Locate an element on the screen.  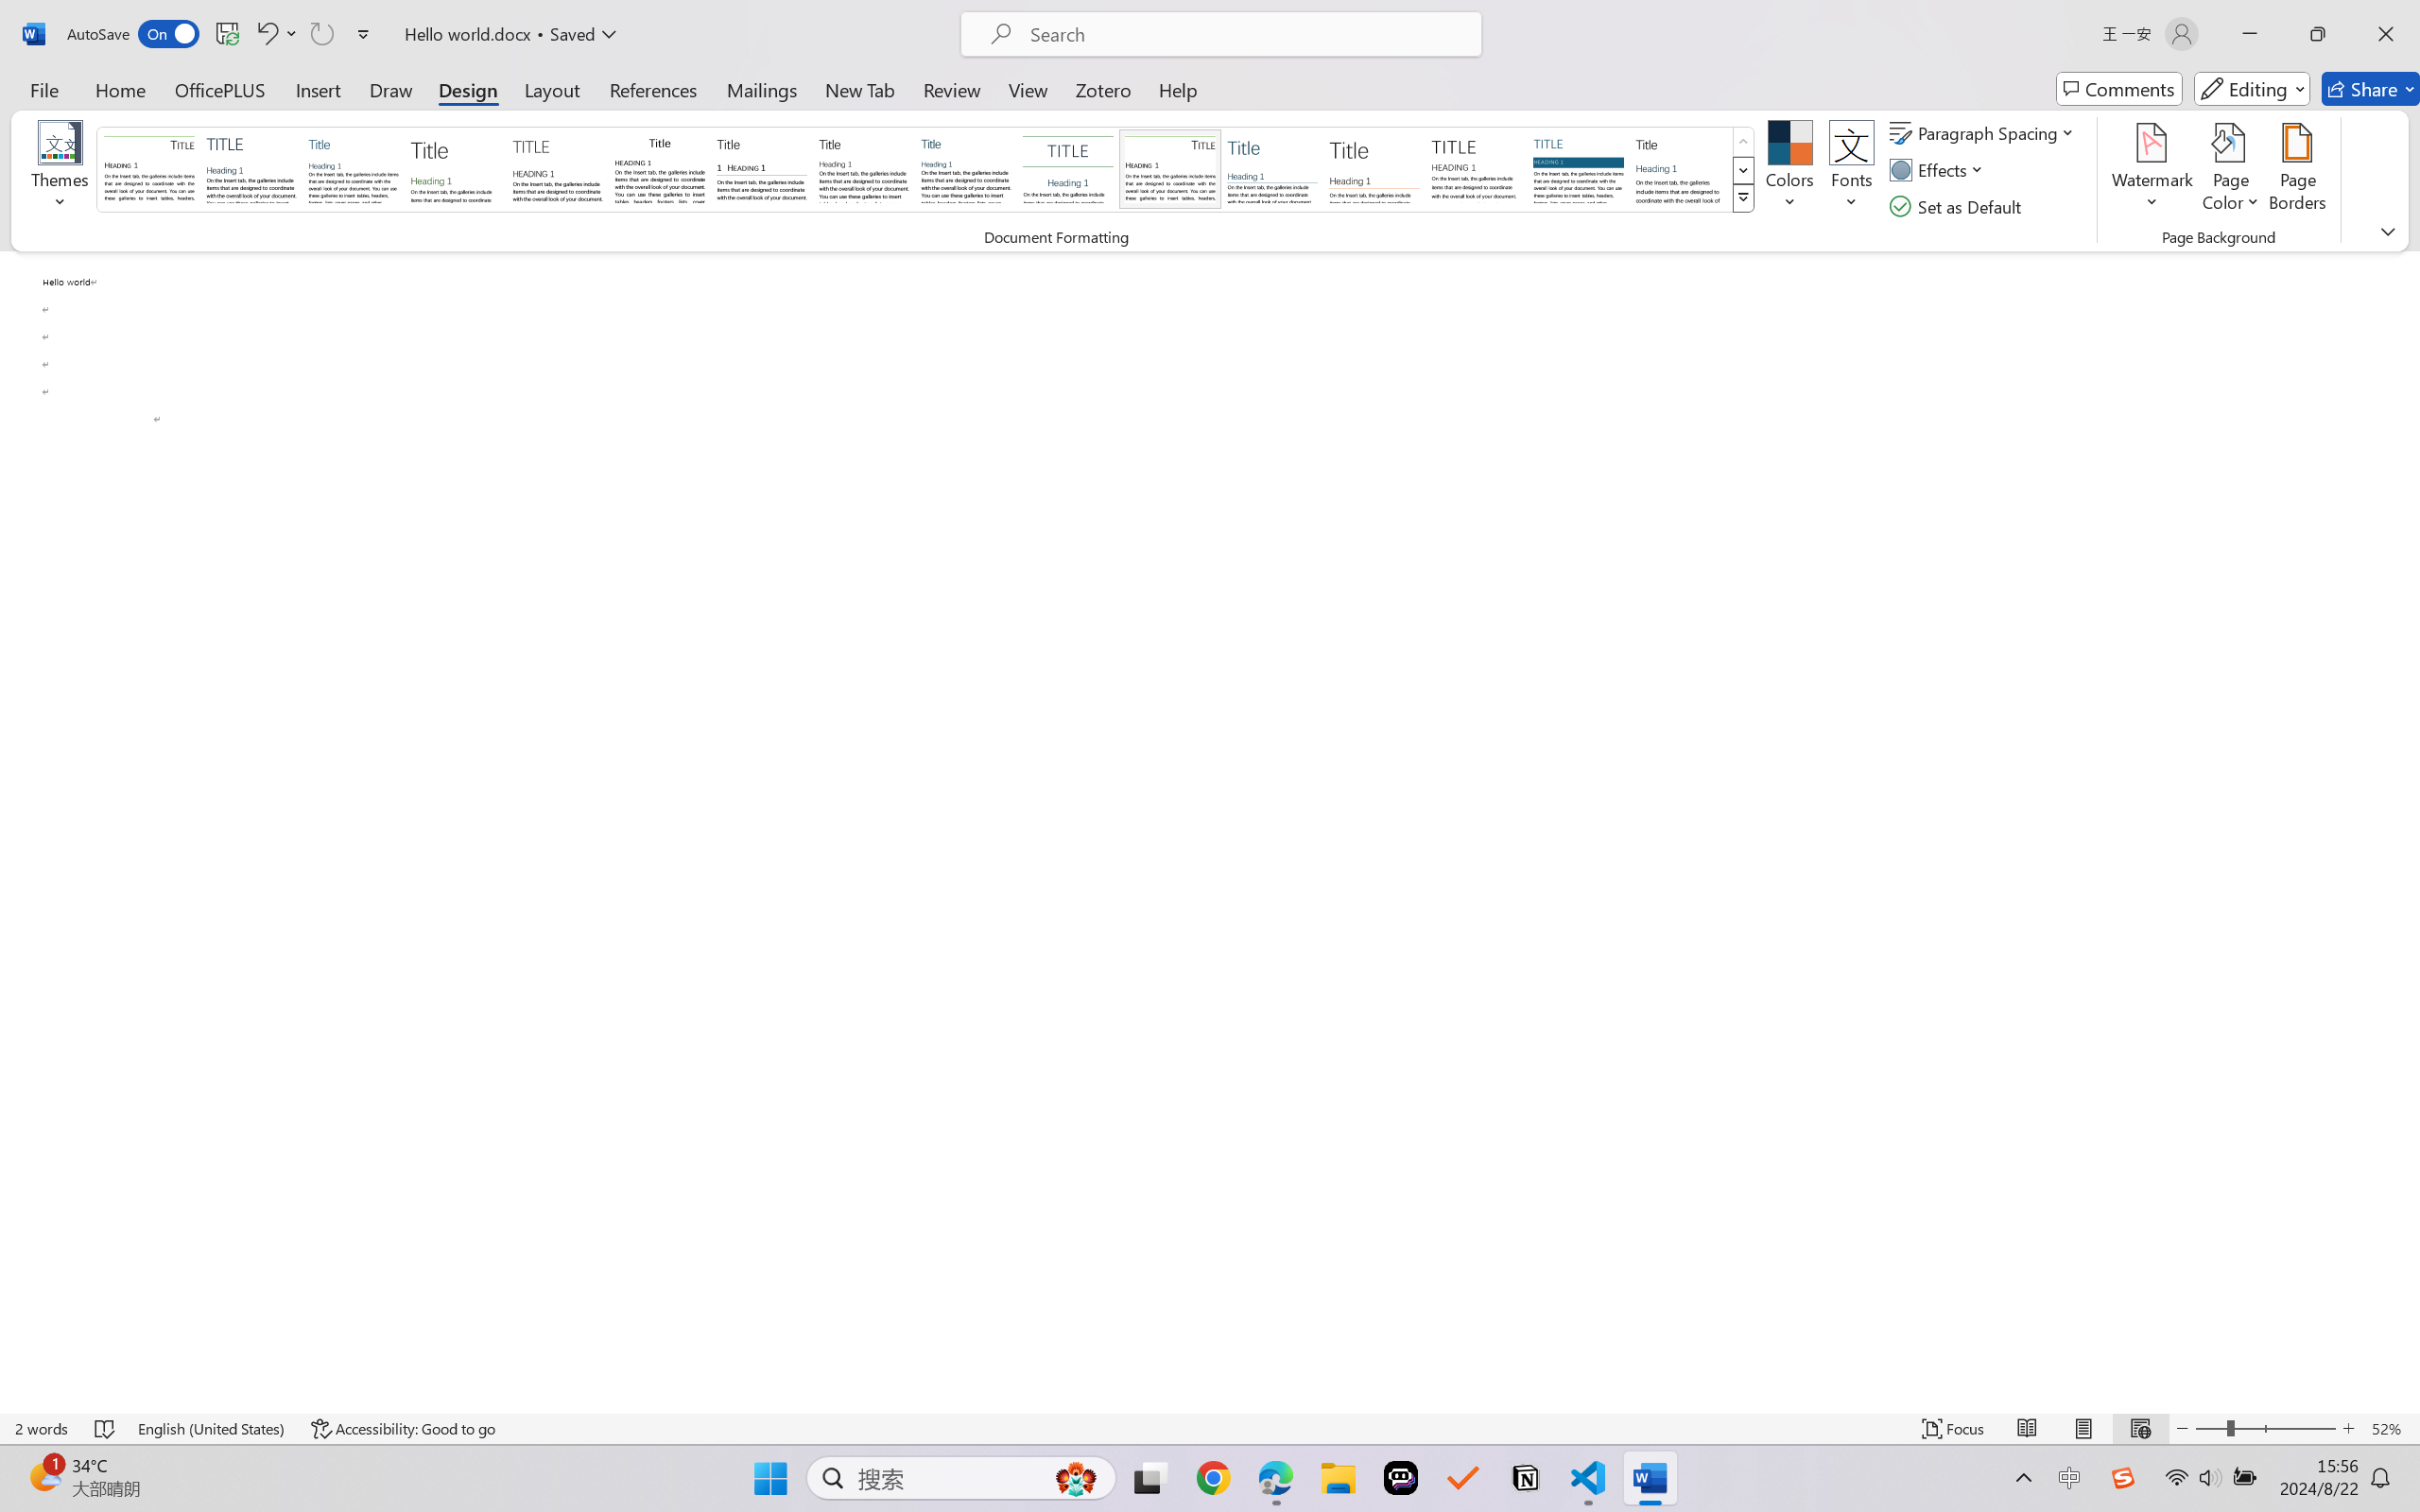
AutomationID: BadgeAnchorLargeTicker is located at coordinates (43, 1476).